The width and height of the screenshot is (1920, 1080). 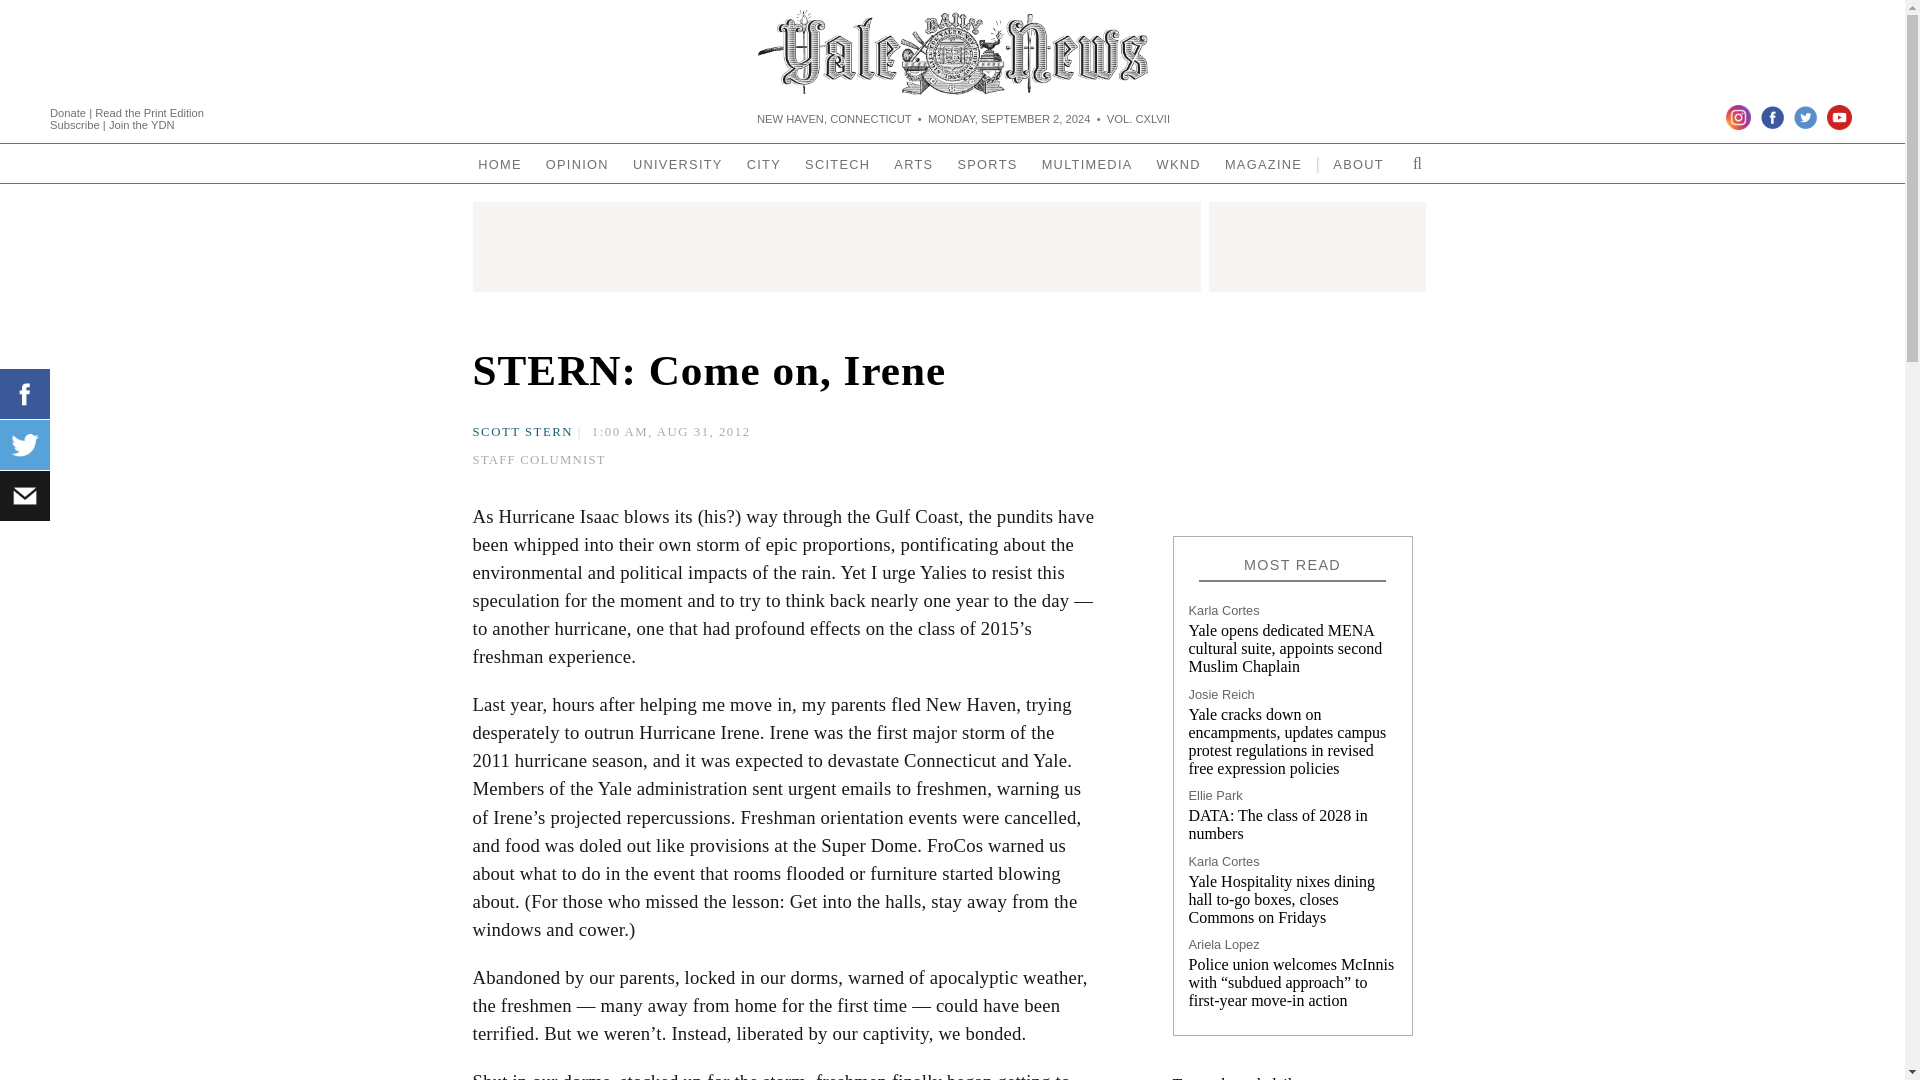 What do you see at coordinates (576, 164) in the screenshot?
I see `OPINION` at bounding box center [576, 164].